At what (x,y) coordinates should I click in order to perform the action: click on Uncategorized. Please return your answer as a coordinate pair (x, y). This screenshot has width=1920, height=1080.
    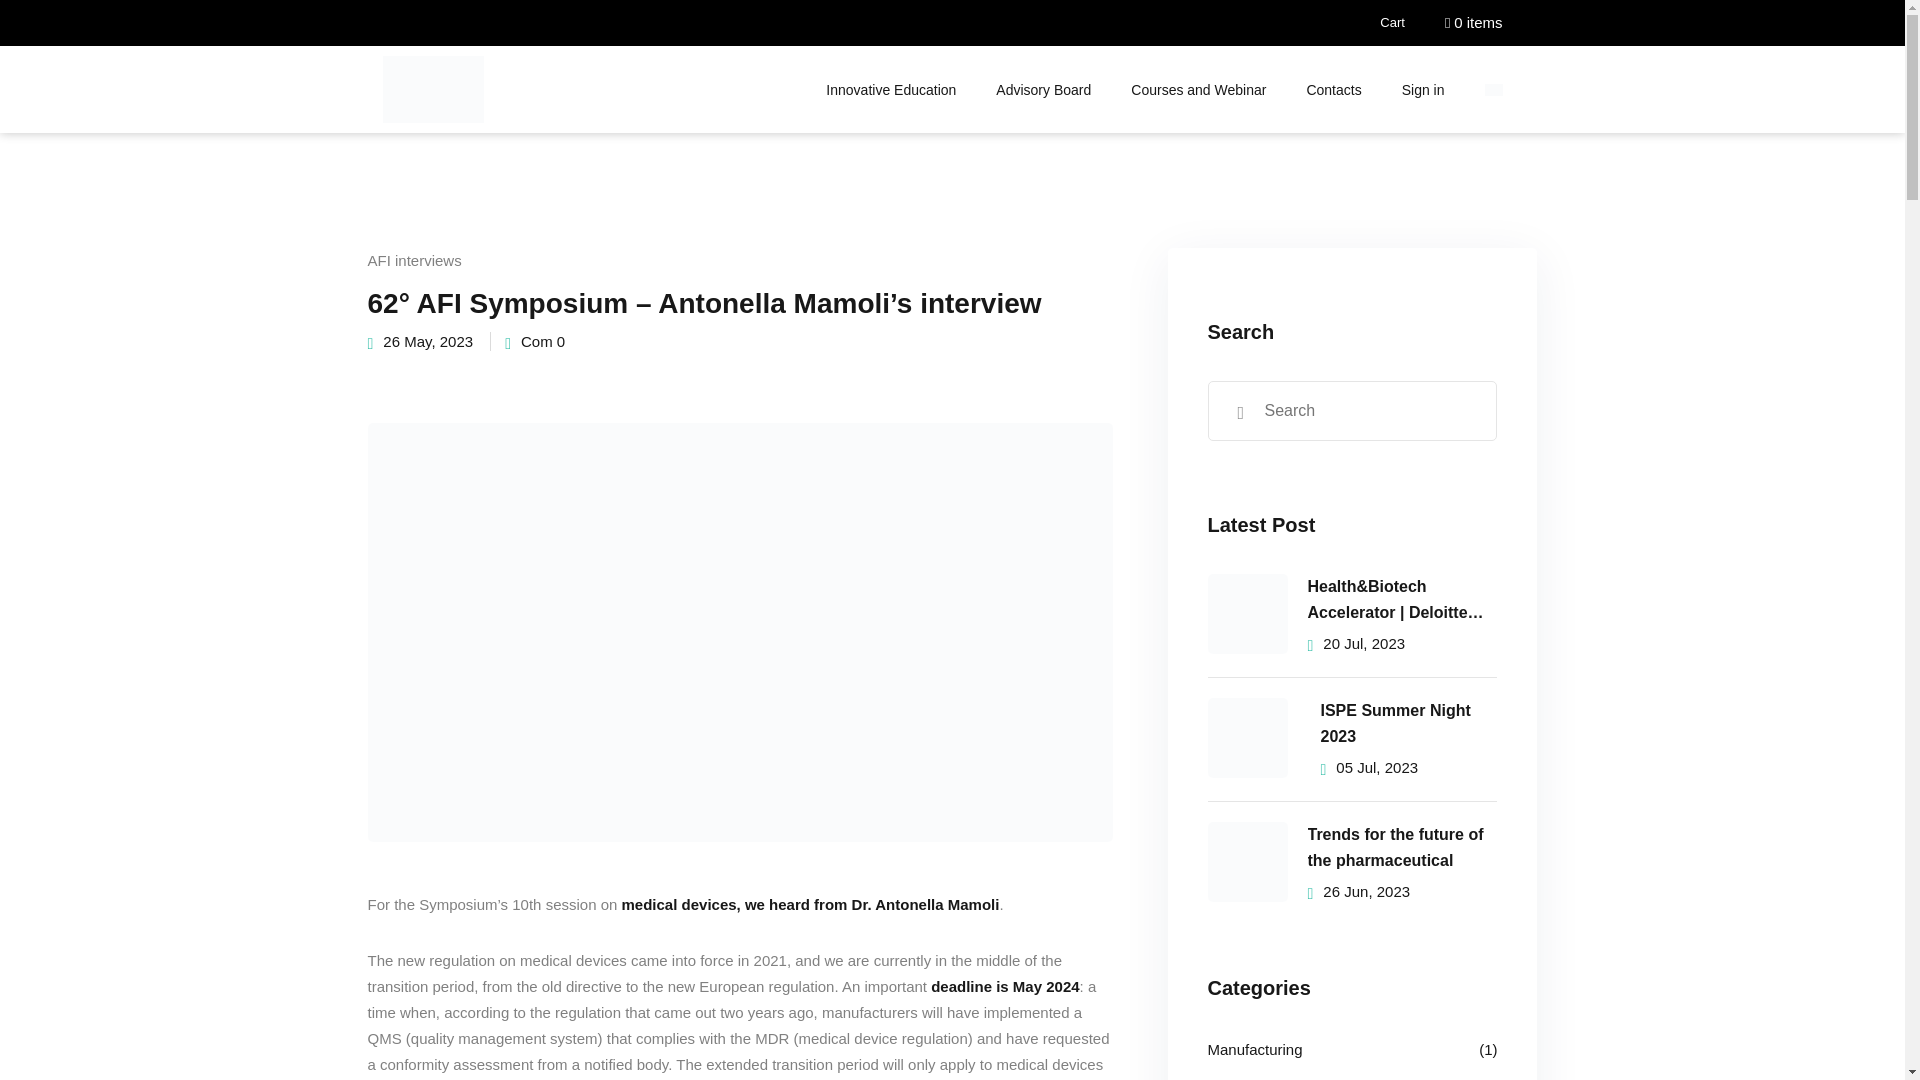
    Looking at the image, I should click on (1256, 1078).